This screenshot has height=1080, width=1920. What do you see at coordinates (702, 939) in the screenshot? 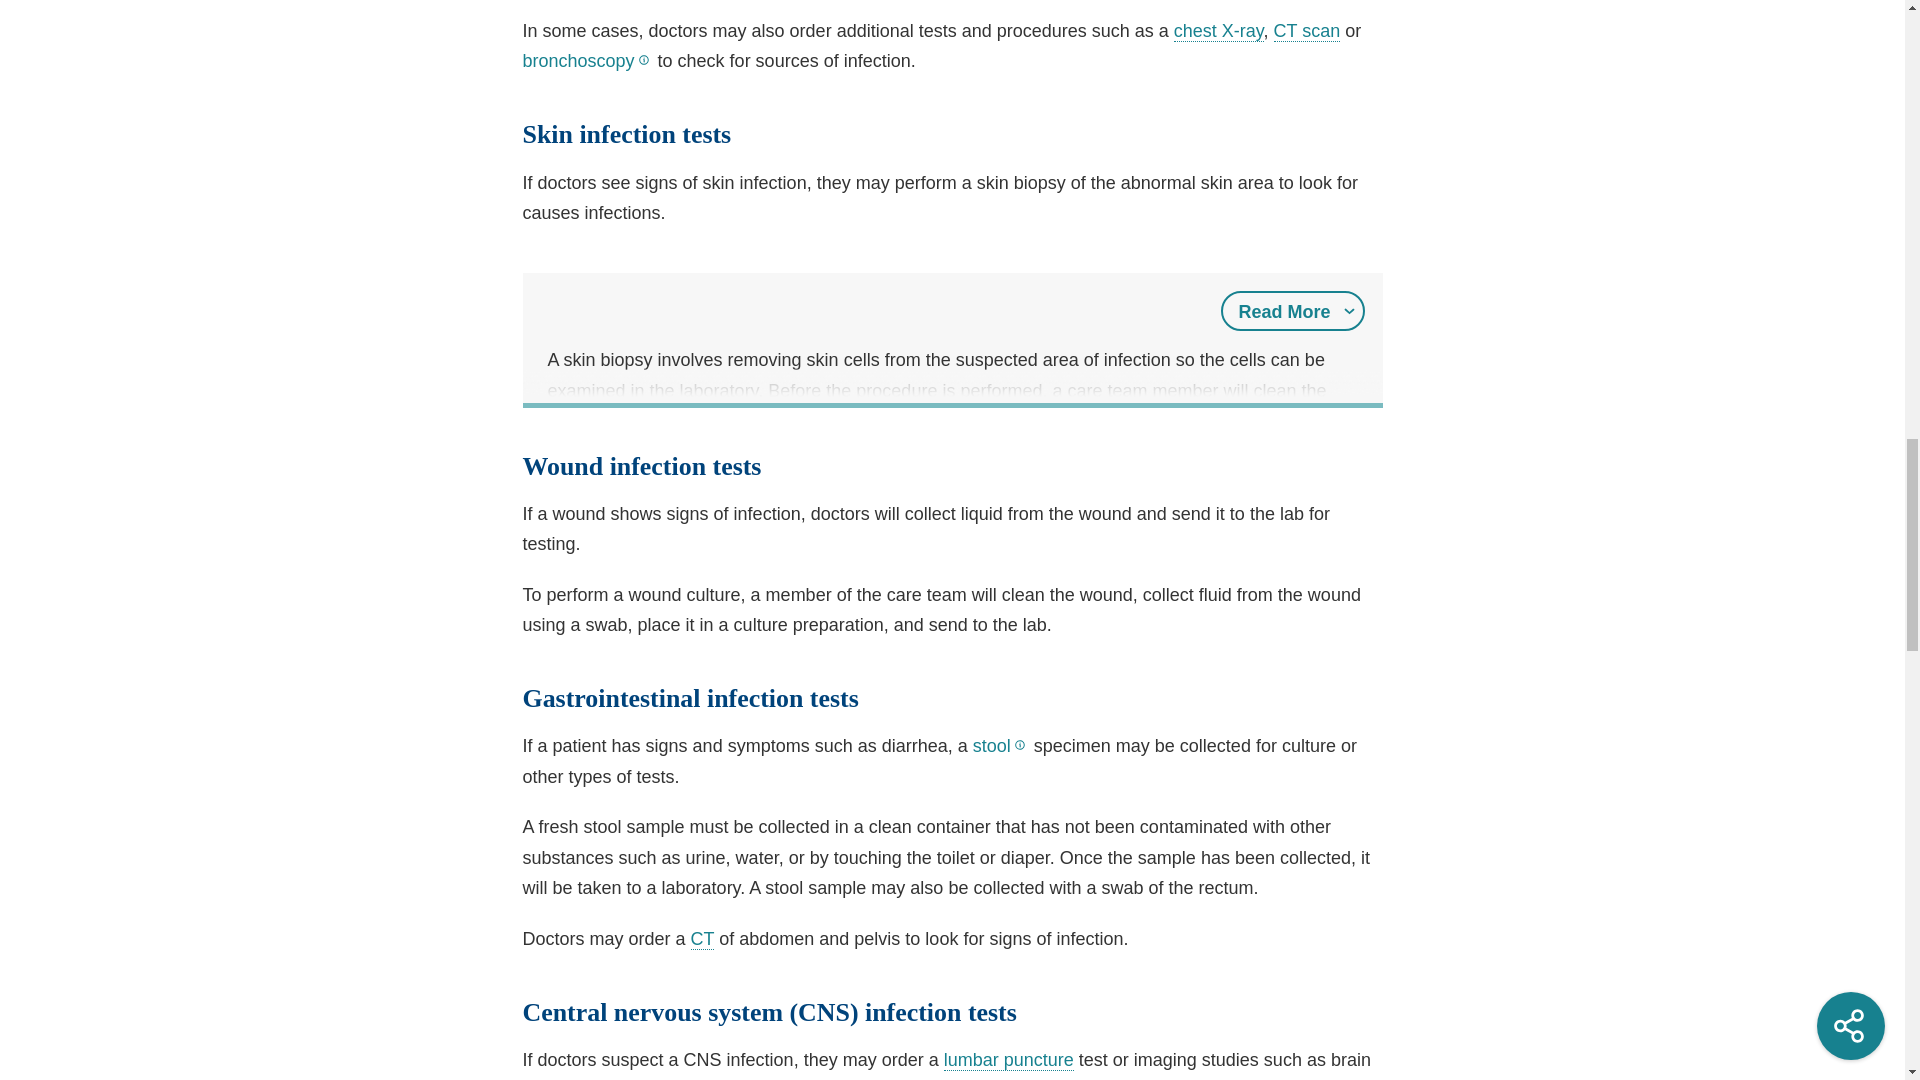
I see `CT scan` at bounding box center [702, 939].